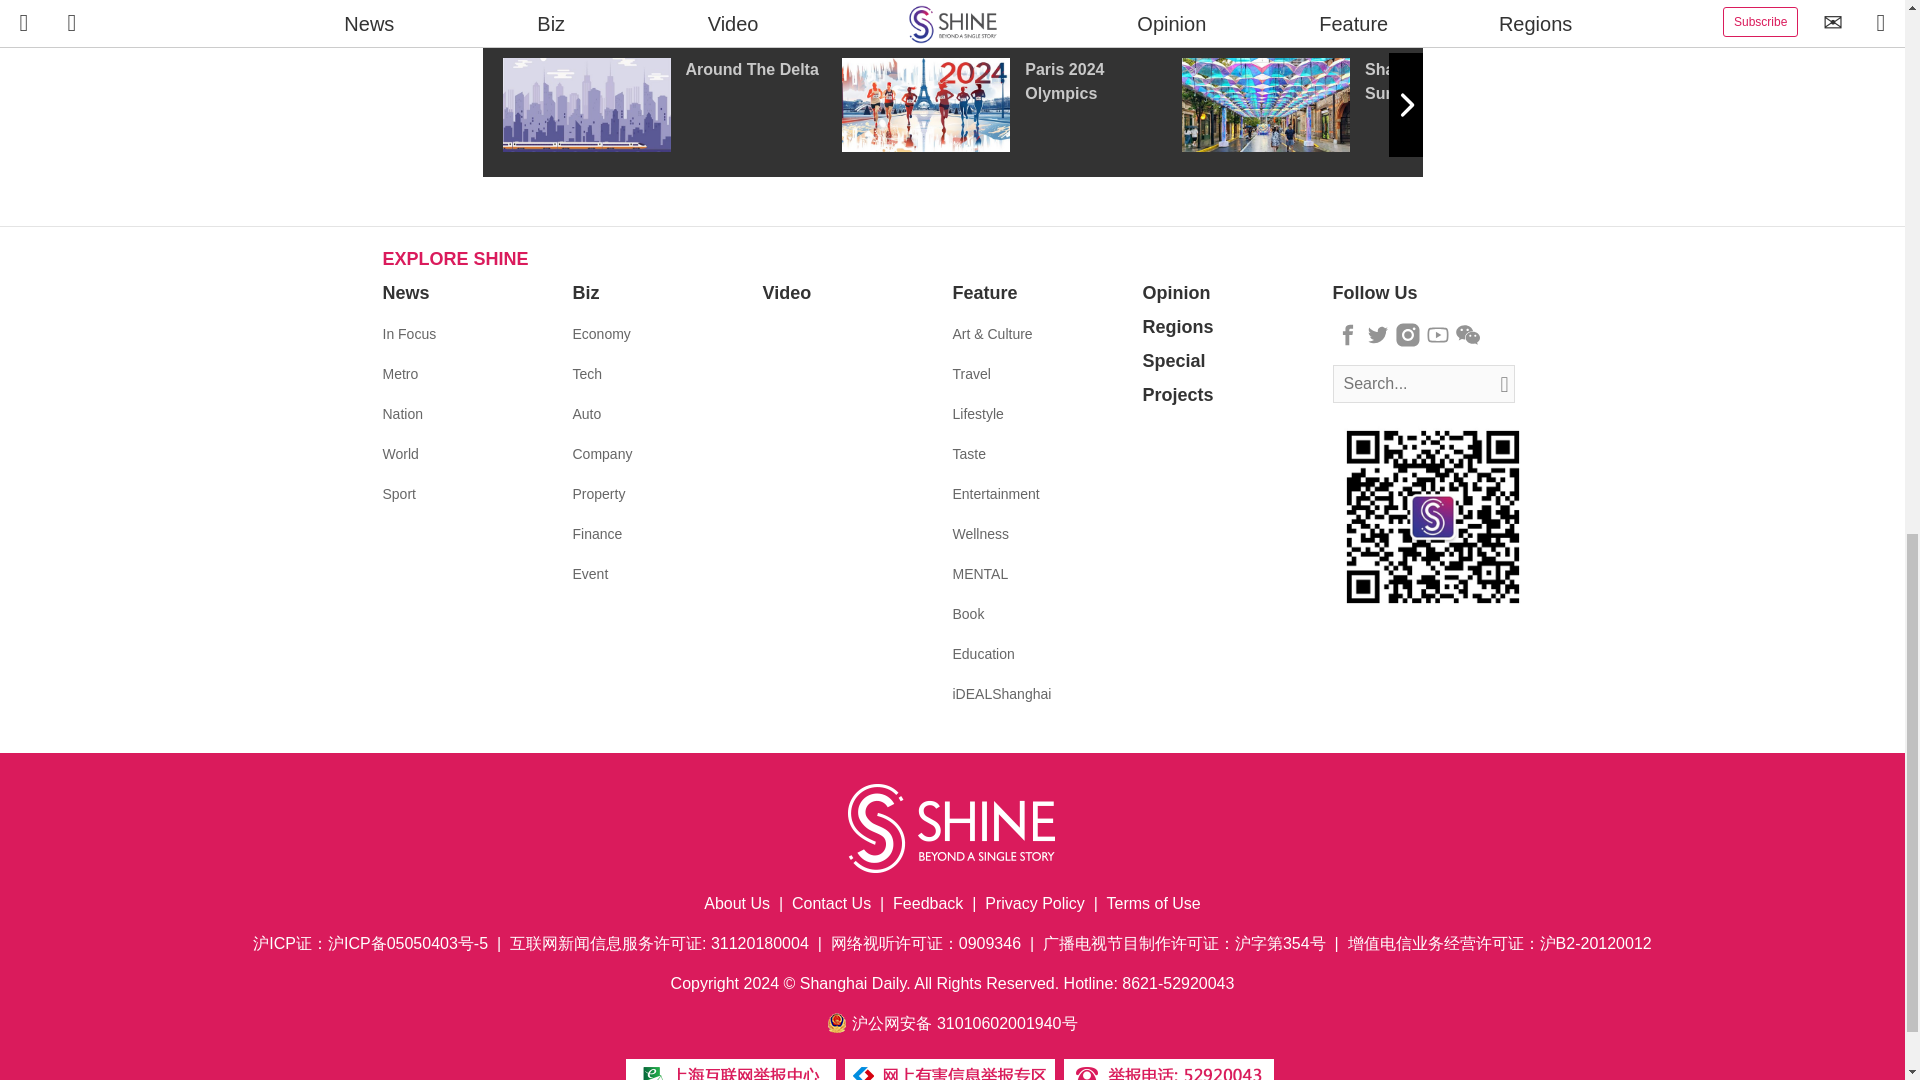 This screenshot has width=1920, height=1080. What do you see at coordinates (405, 292) in the screenshot?
I see `News` at bounding box center [405, 292].